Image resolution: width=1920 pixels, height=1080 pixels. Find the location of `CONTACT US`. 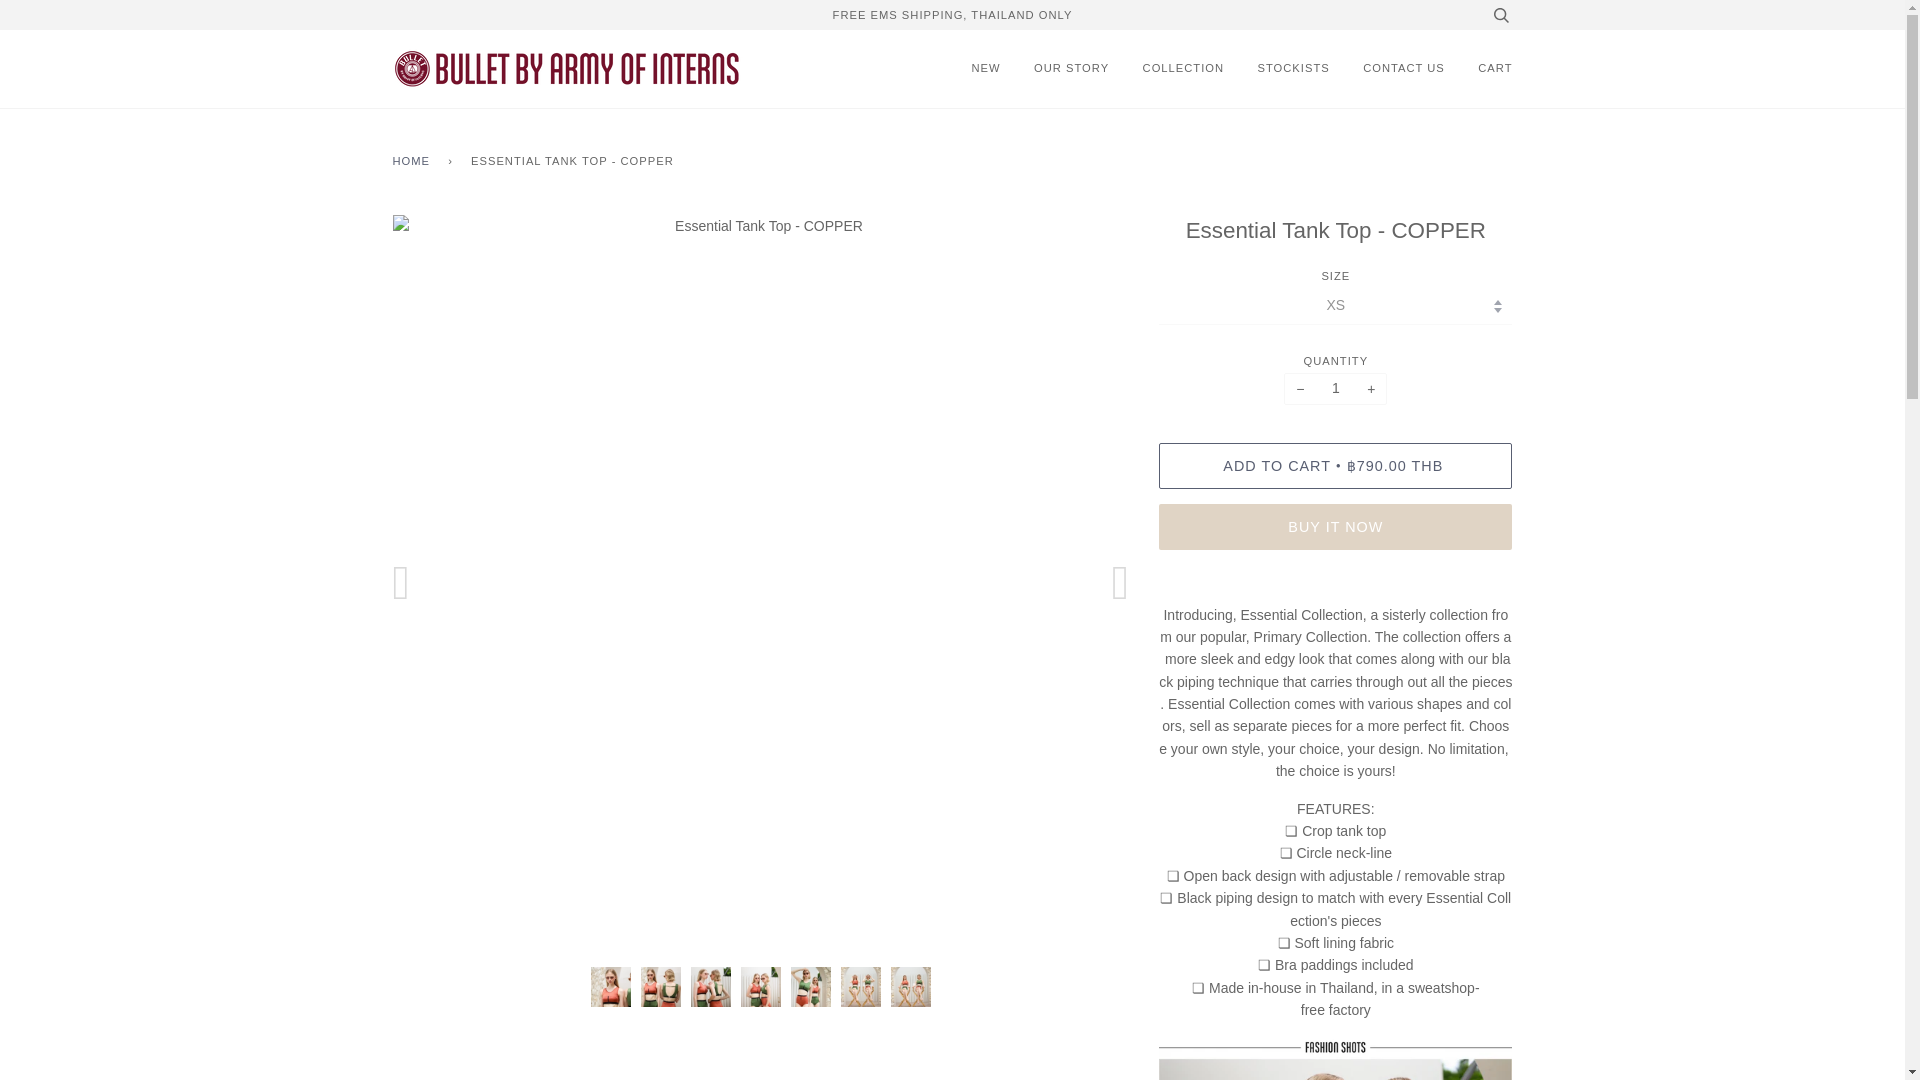

CONTACT US is located at coordinates (1404, 69).